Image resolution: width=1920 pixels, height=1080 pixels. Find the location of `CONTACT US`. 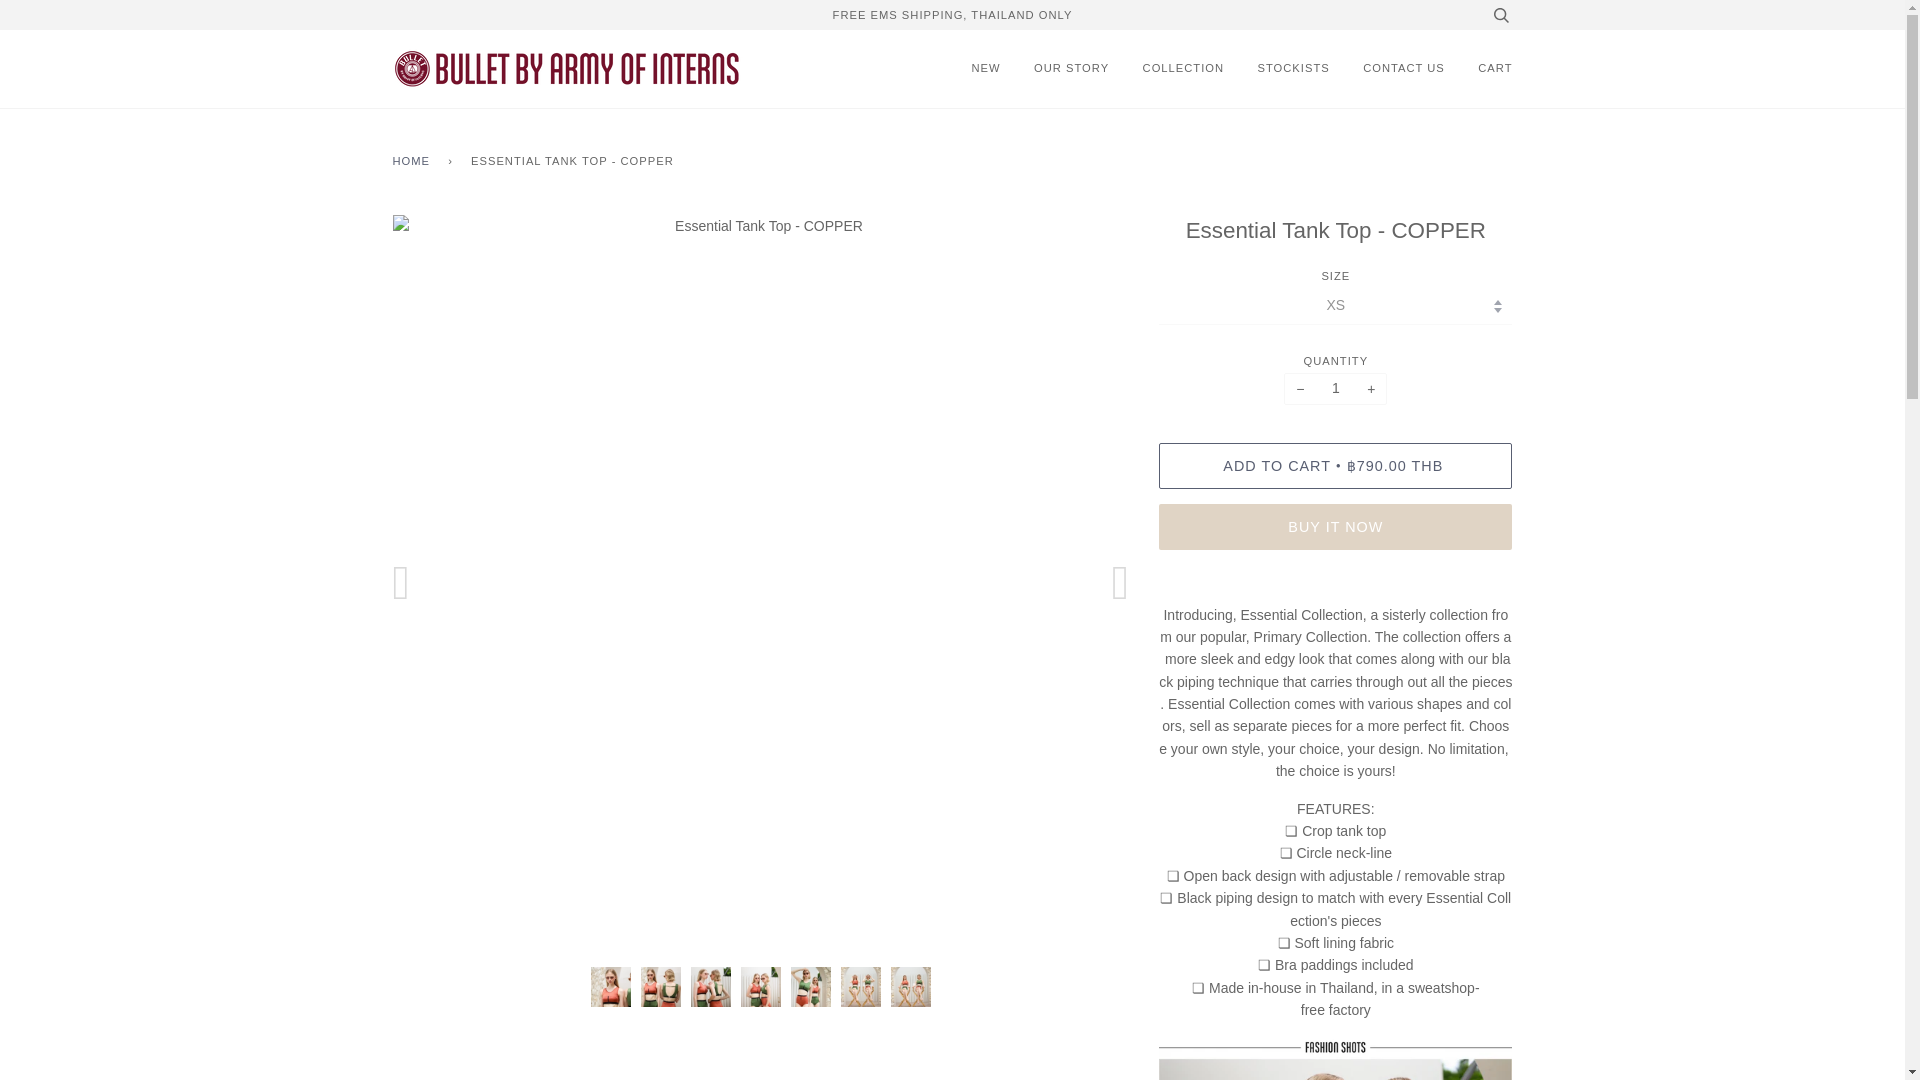

CONTACT US is located at coordinates (1404, 69).